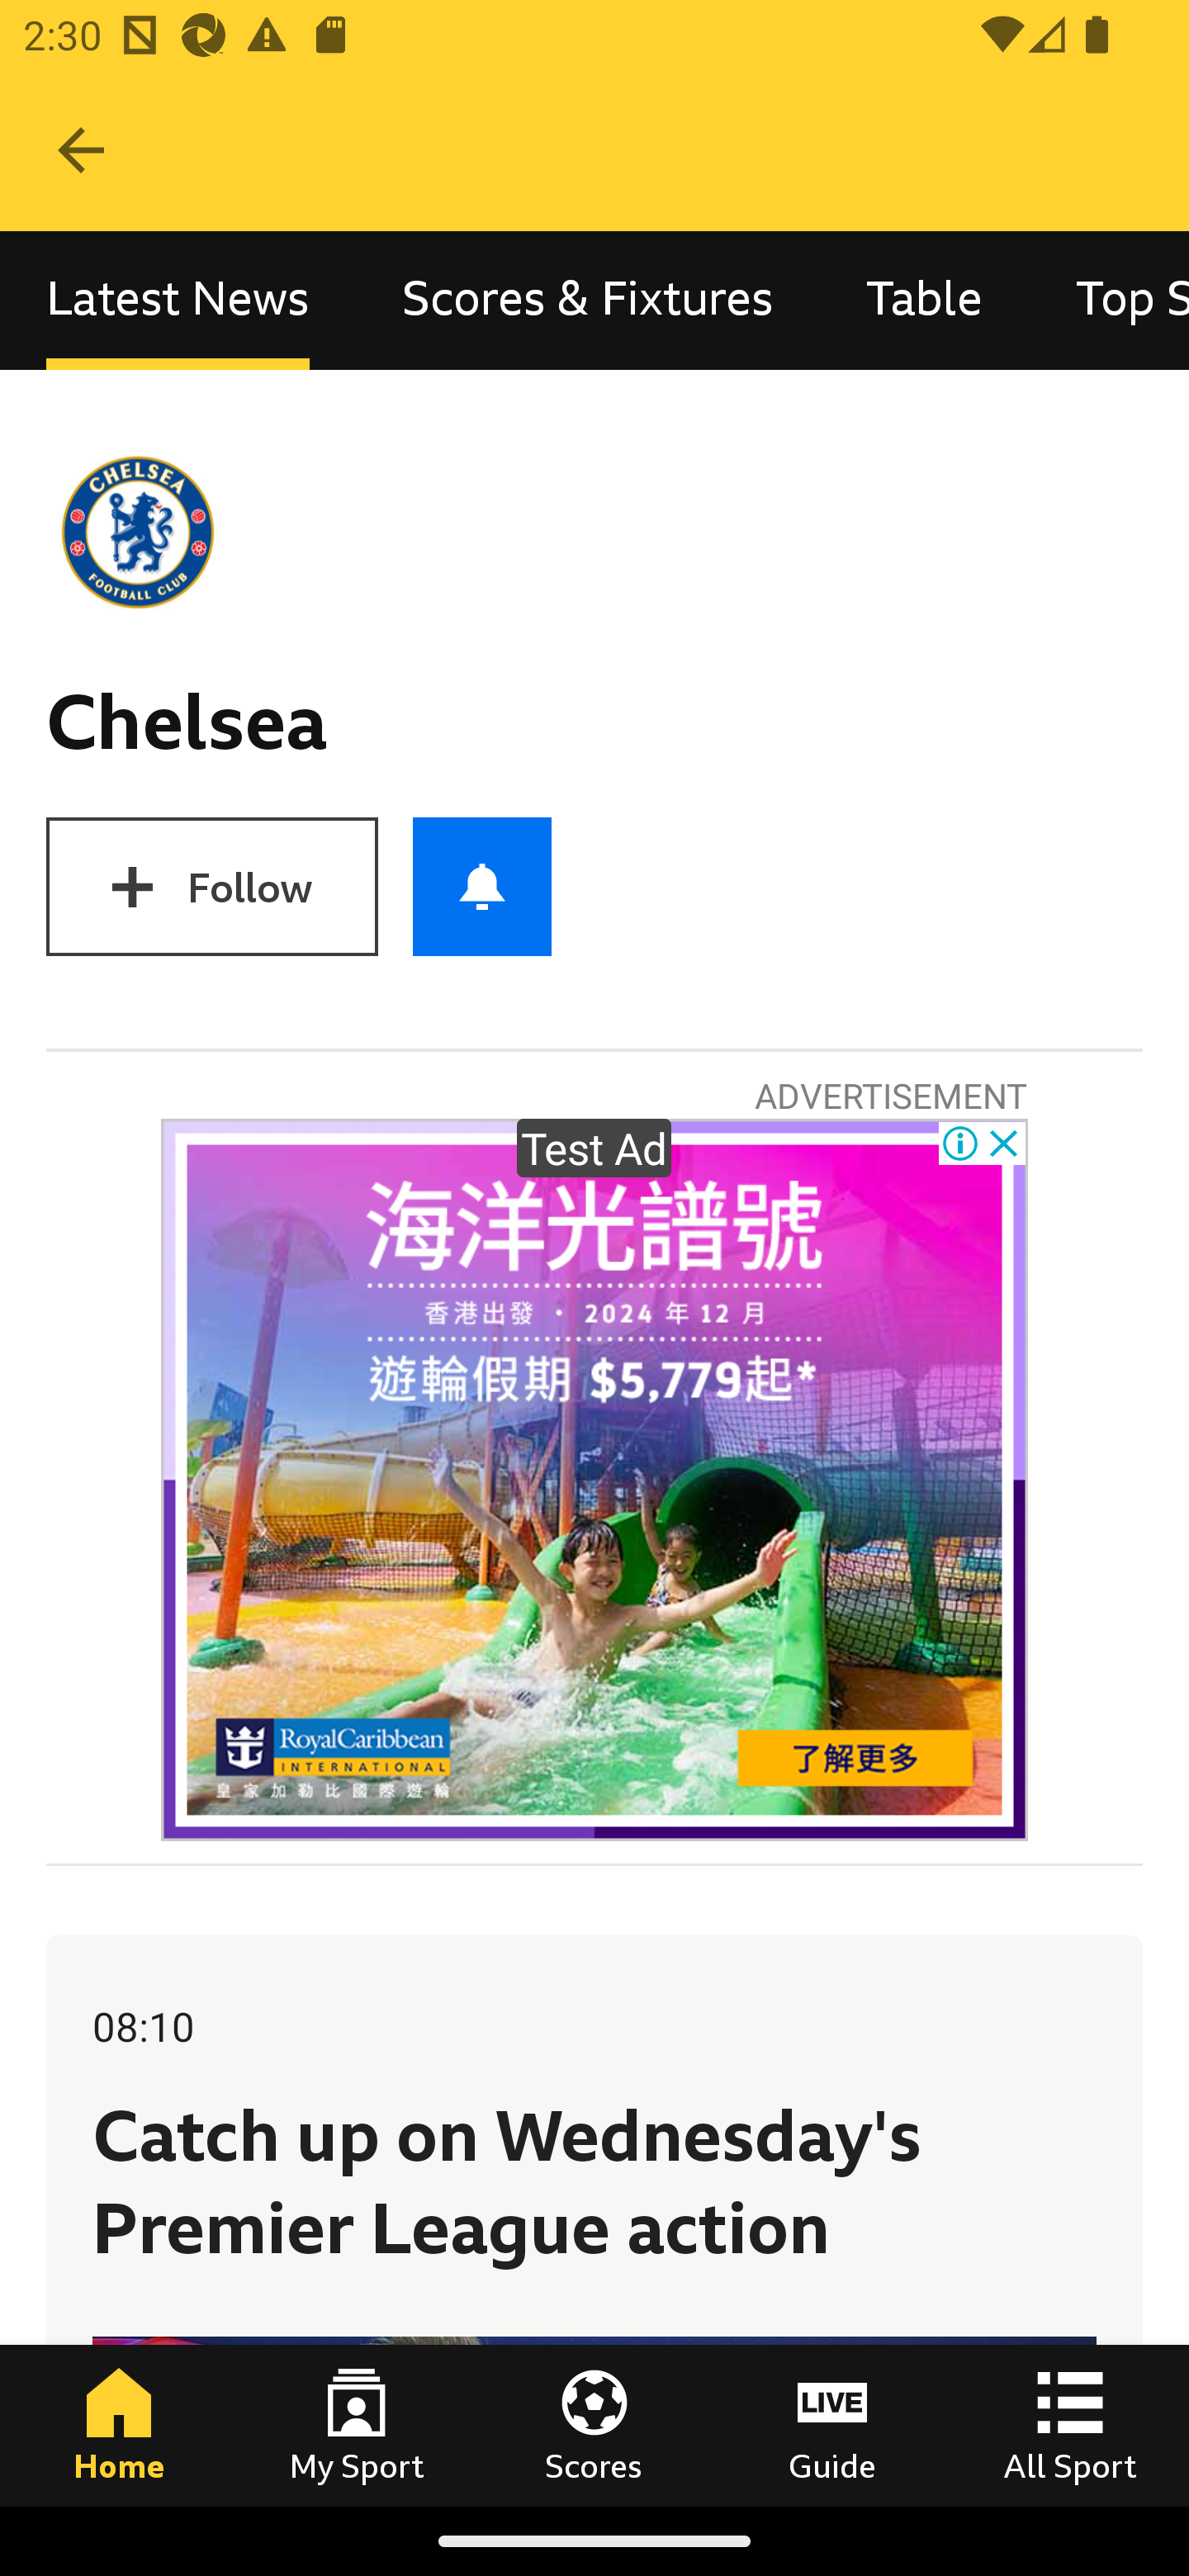 This screenshot has width=1189, height=2576. I want to click on Latest News, selected Latest News, so click(178, 301).